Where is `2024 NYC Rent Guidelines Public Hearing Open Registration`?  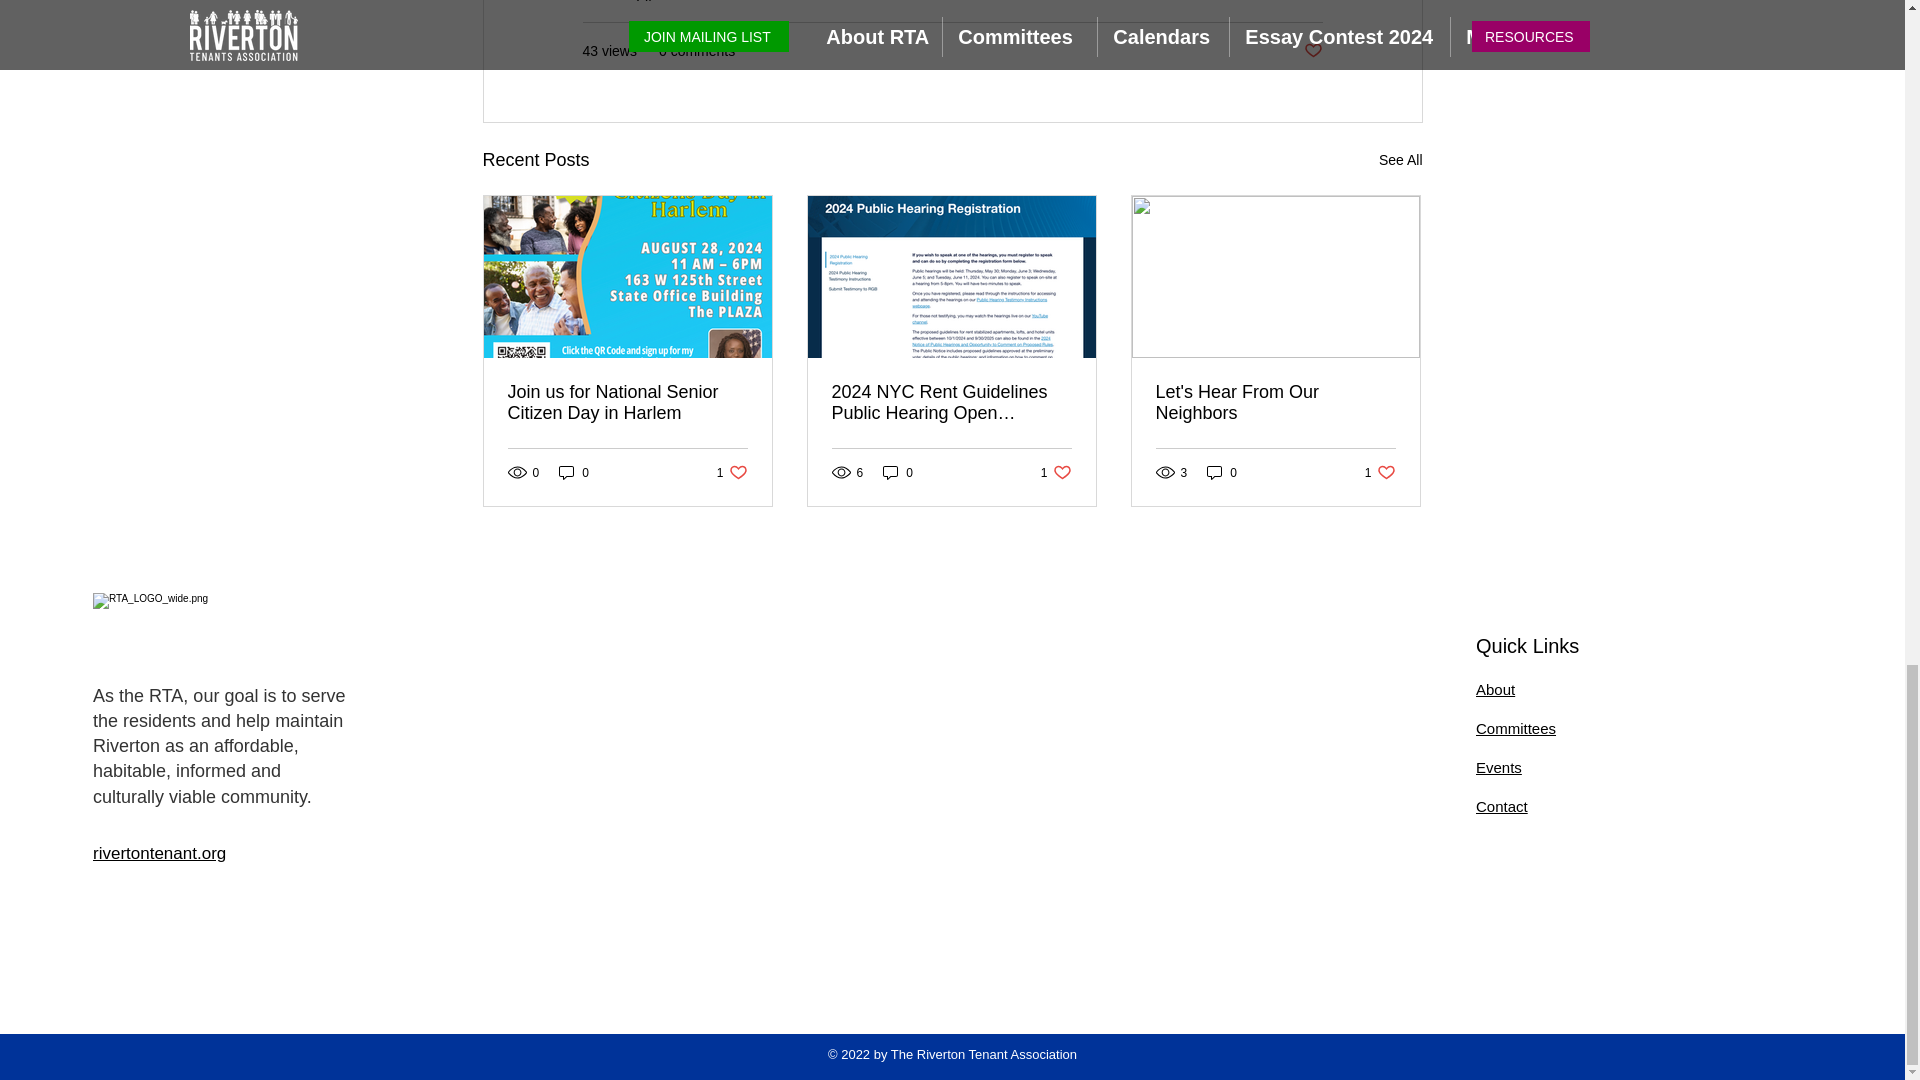 2024 NYC Rent Guidelines Public Hearing Open Registration is located at coordinates (1502, 806).